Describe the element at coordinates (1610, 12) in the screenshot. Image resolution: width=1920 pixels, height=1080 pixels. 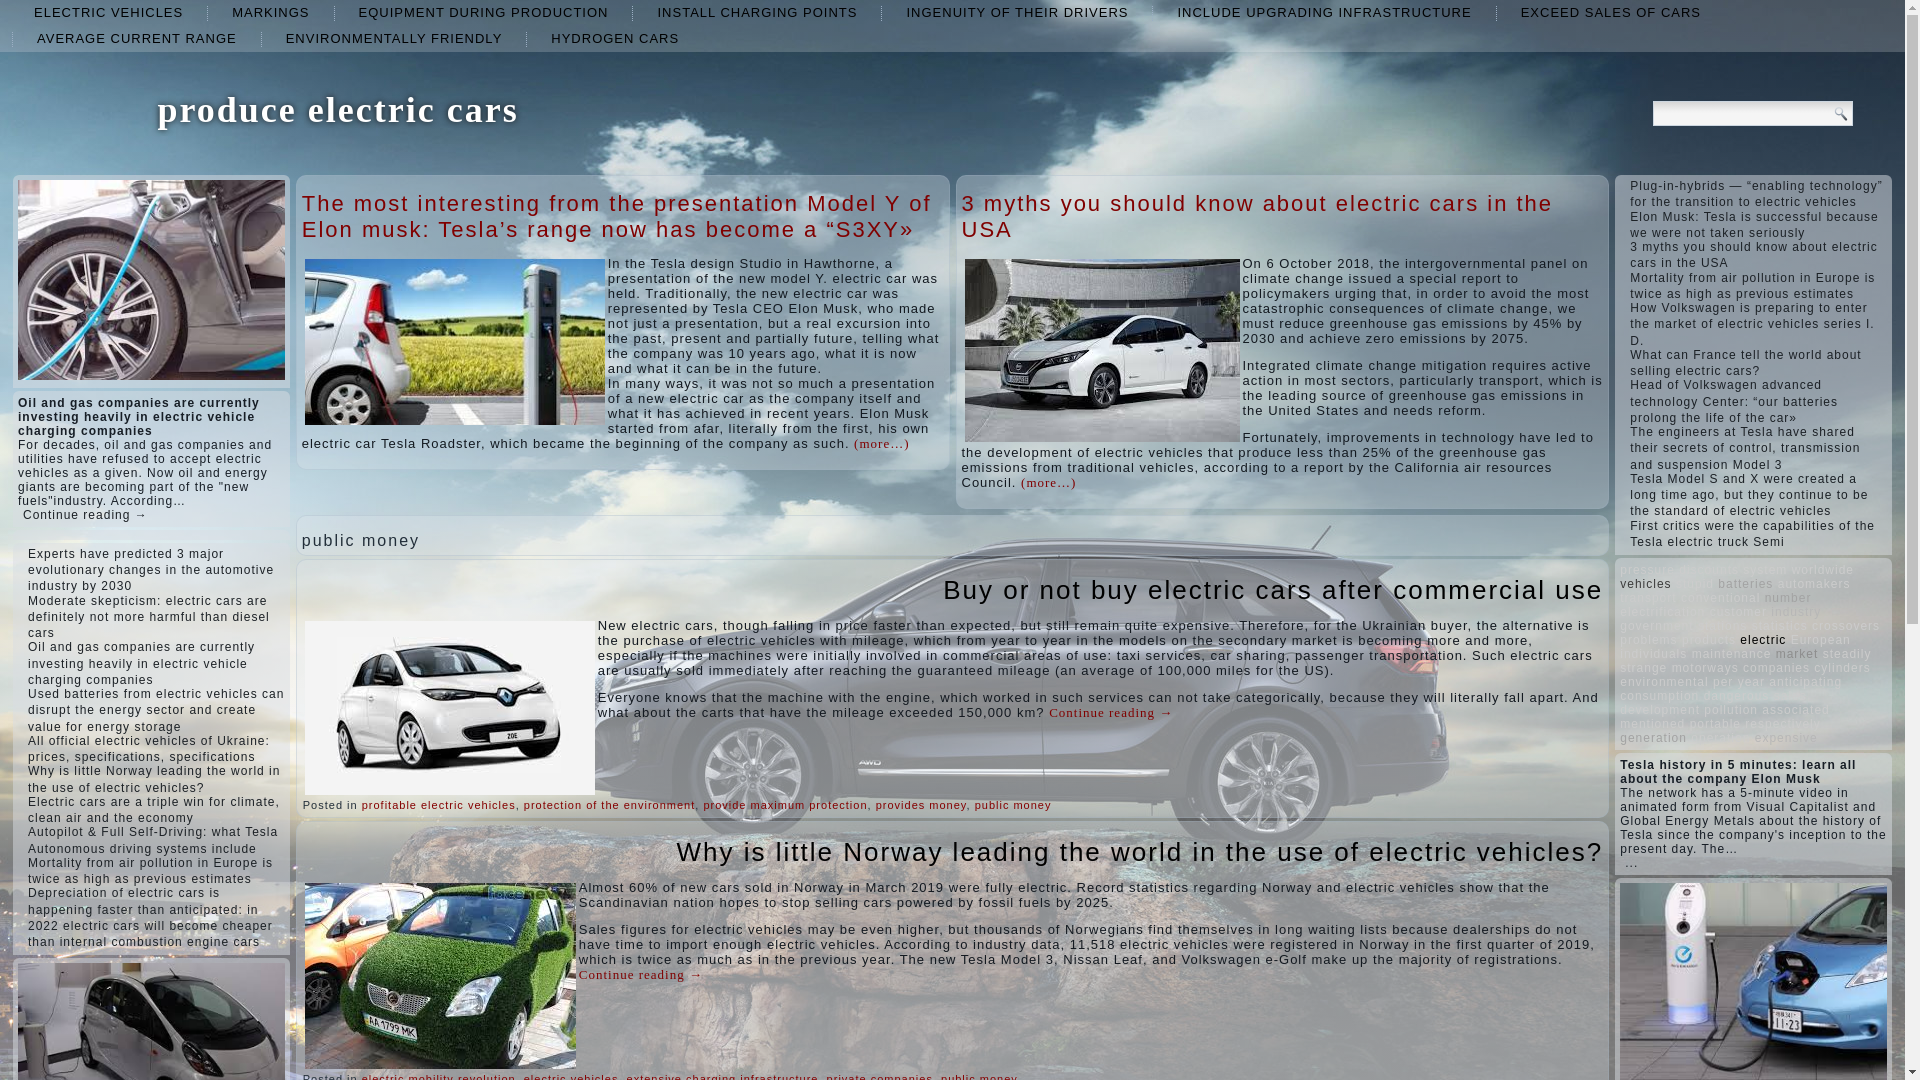
I see `EXCEED SALES OF CARS` at that location.